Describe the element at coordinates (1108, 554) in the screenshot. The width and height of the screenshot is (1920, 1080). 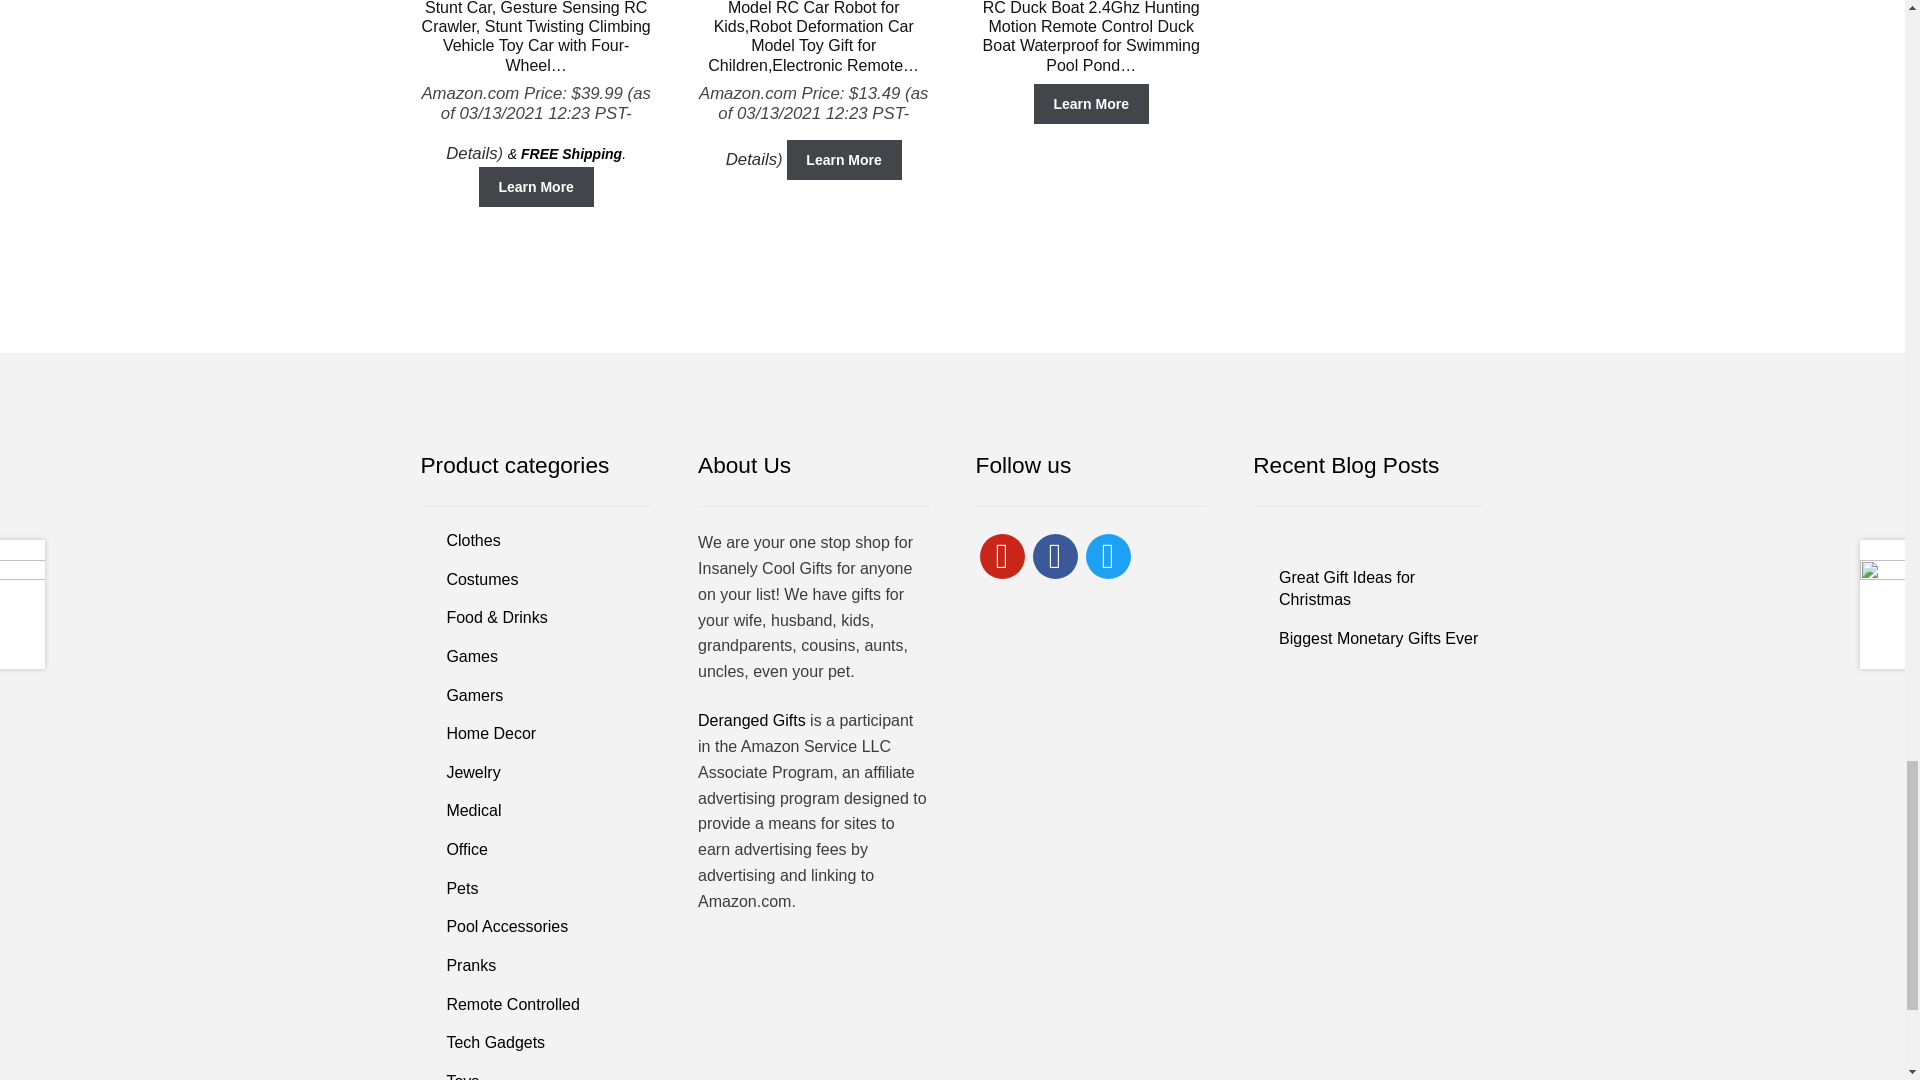
I see `Twitter` at that location.